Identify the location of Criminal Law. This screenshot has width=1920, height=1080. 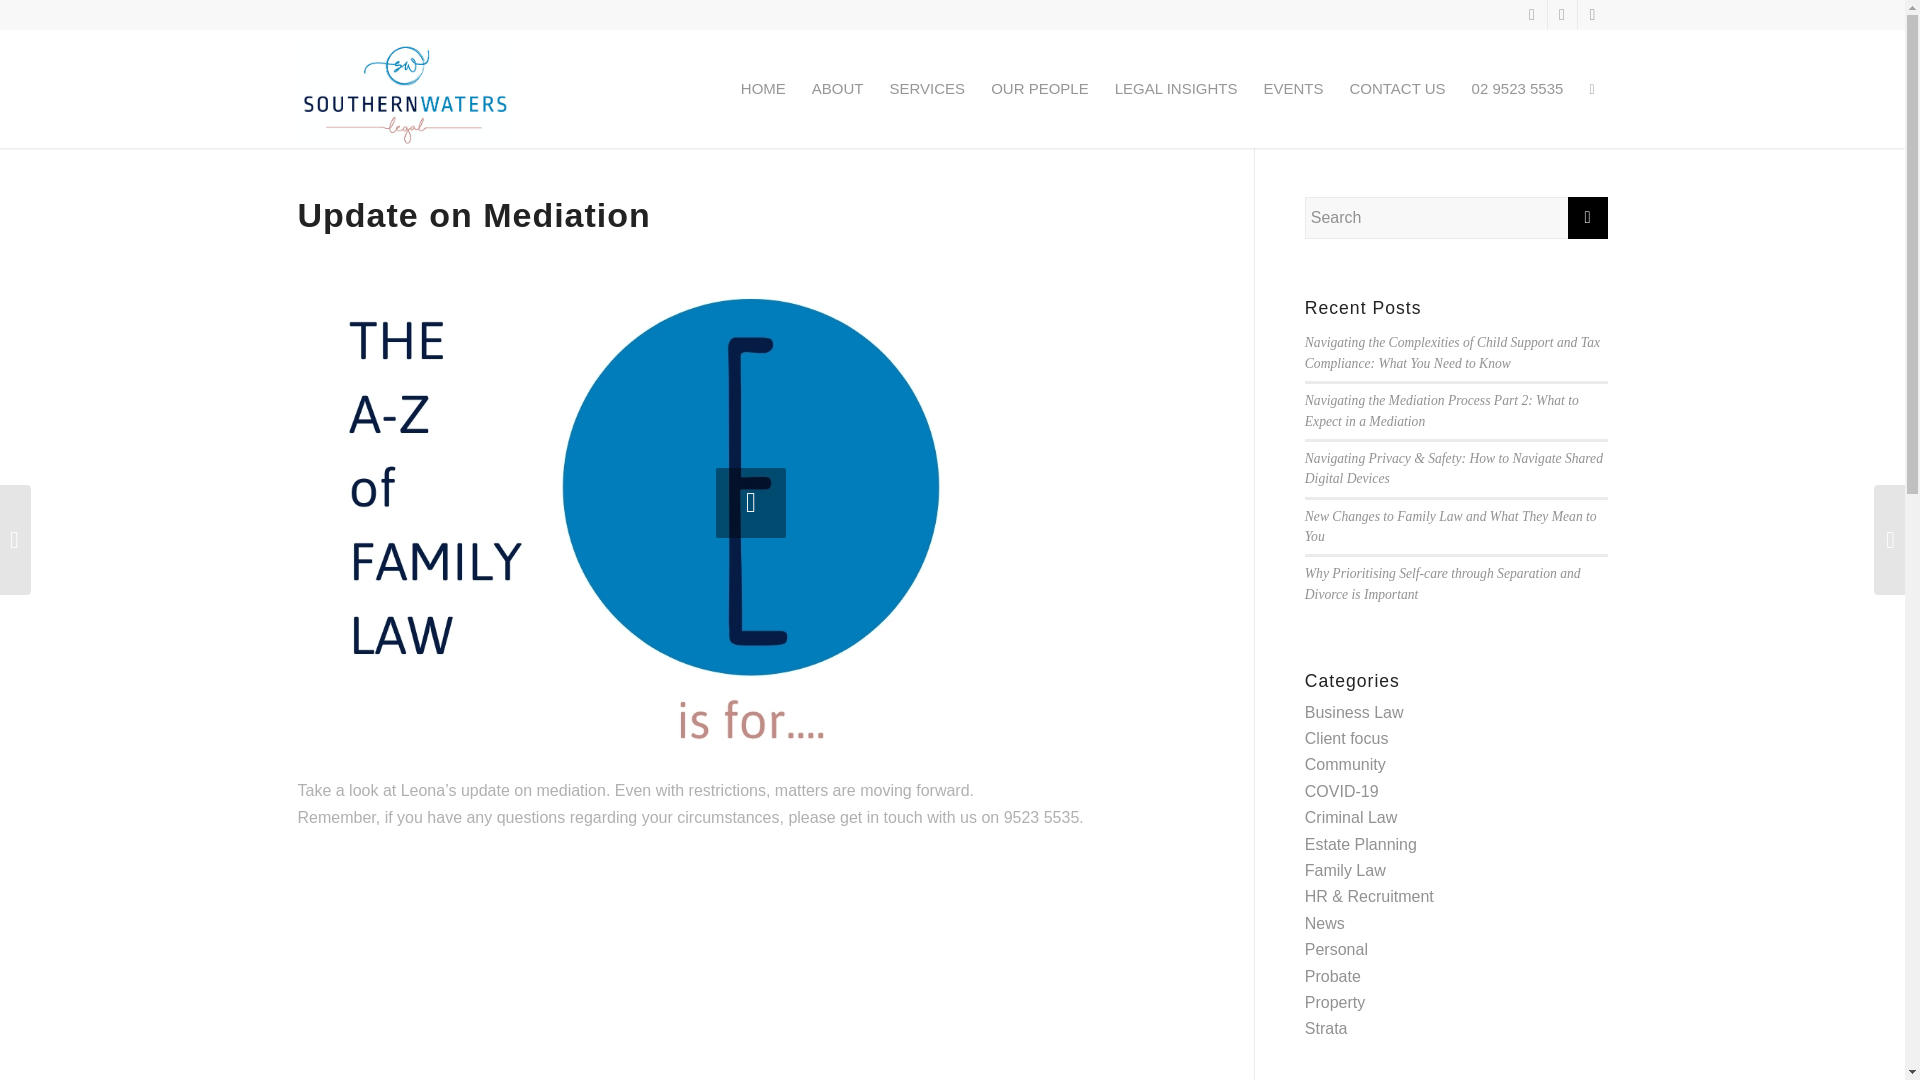
(1351, 817).